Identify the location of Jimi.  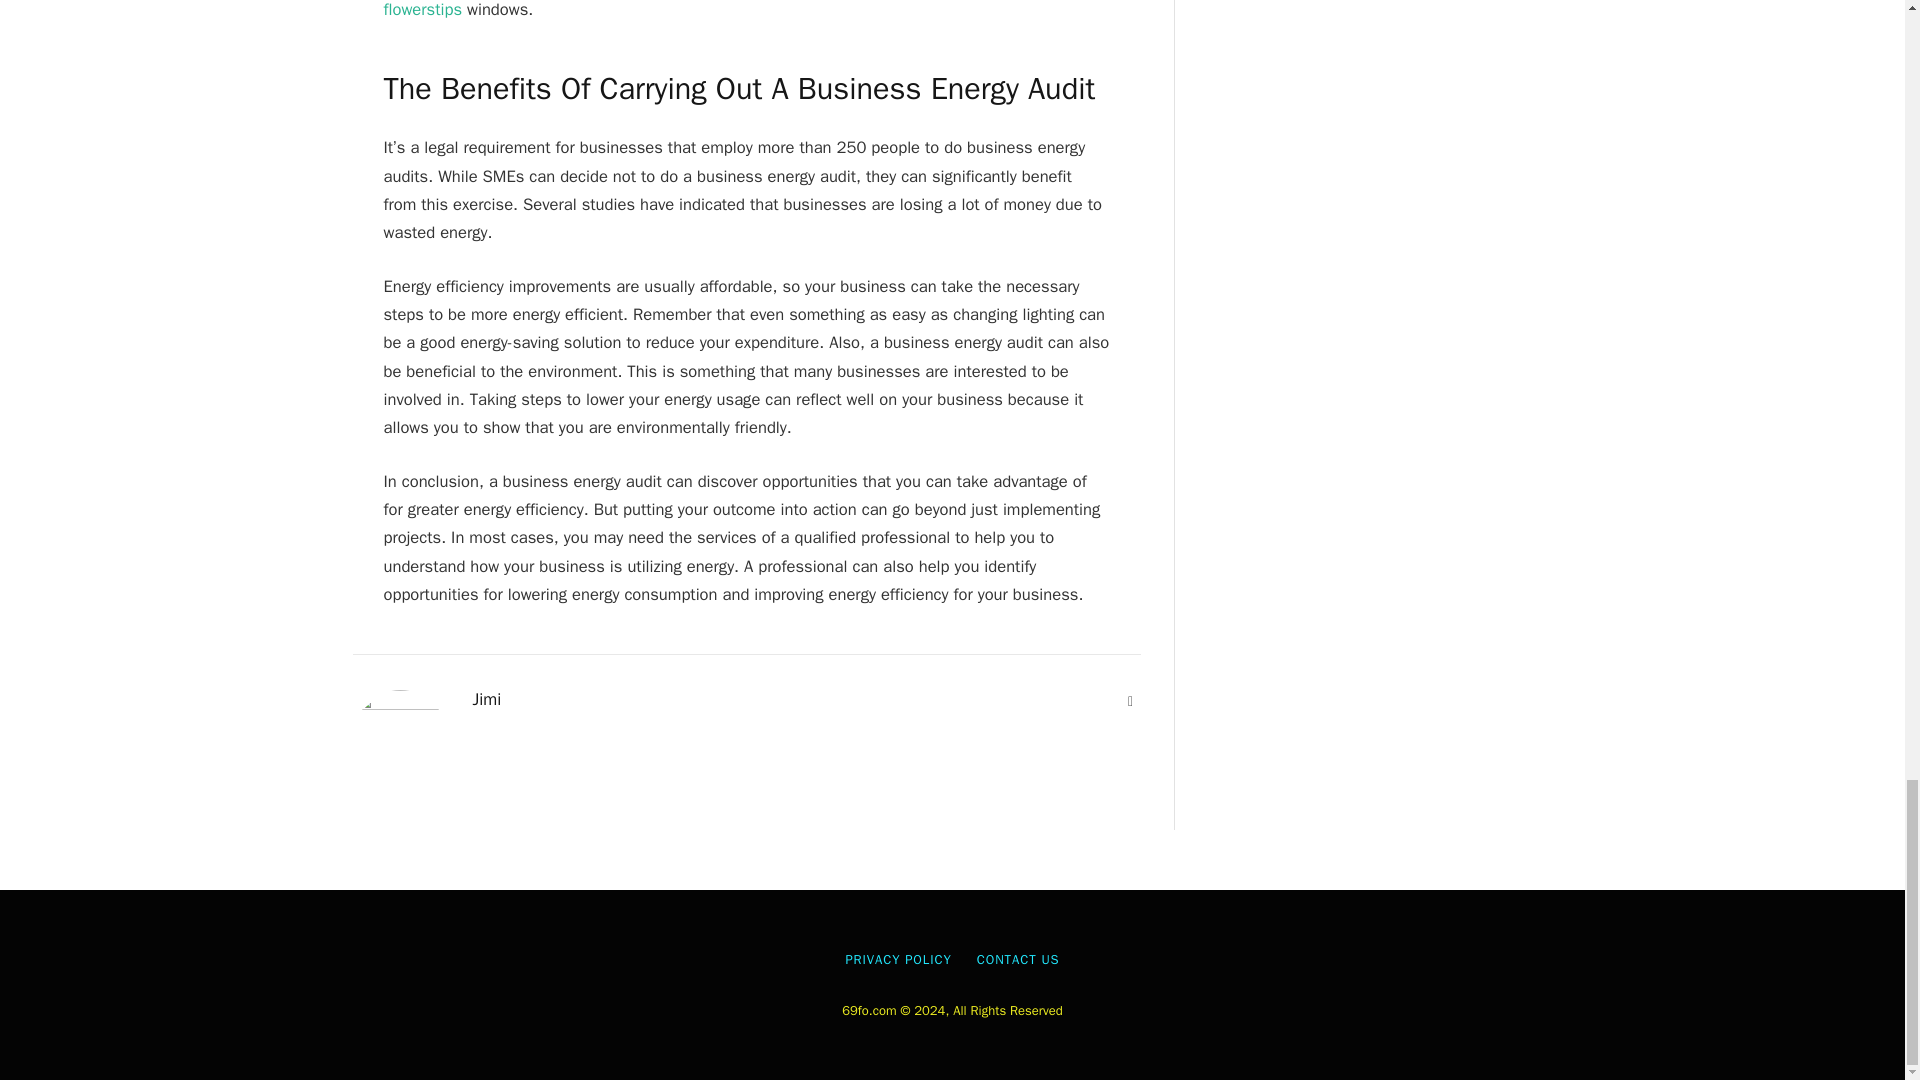
(486, 700).